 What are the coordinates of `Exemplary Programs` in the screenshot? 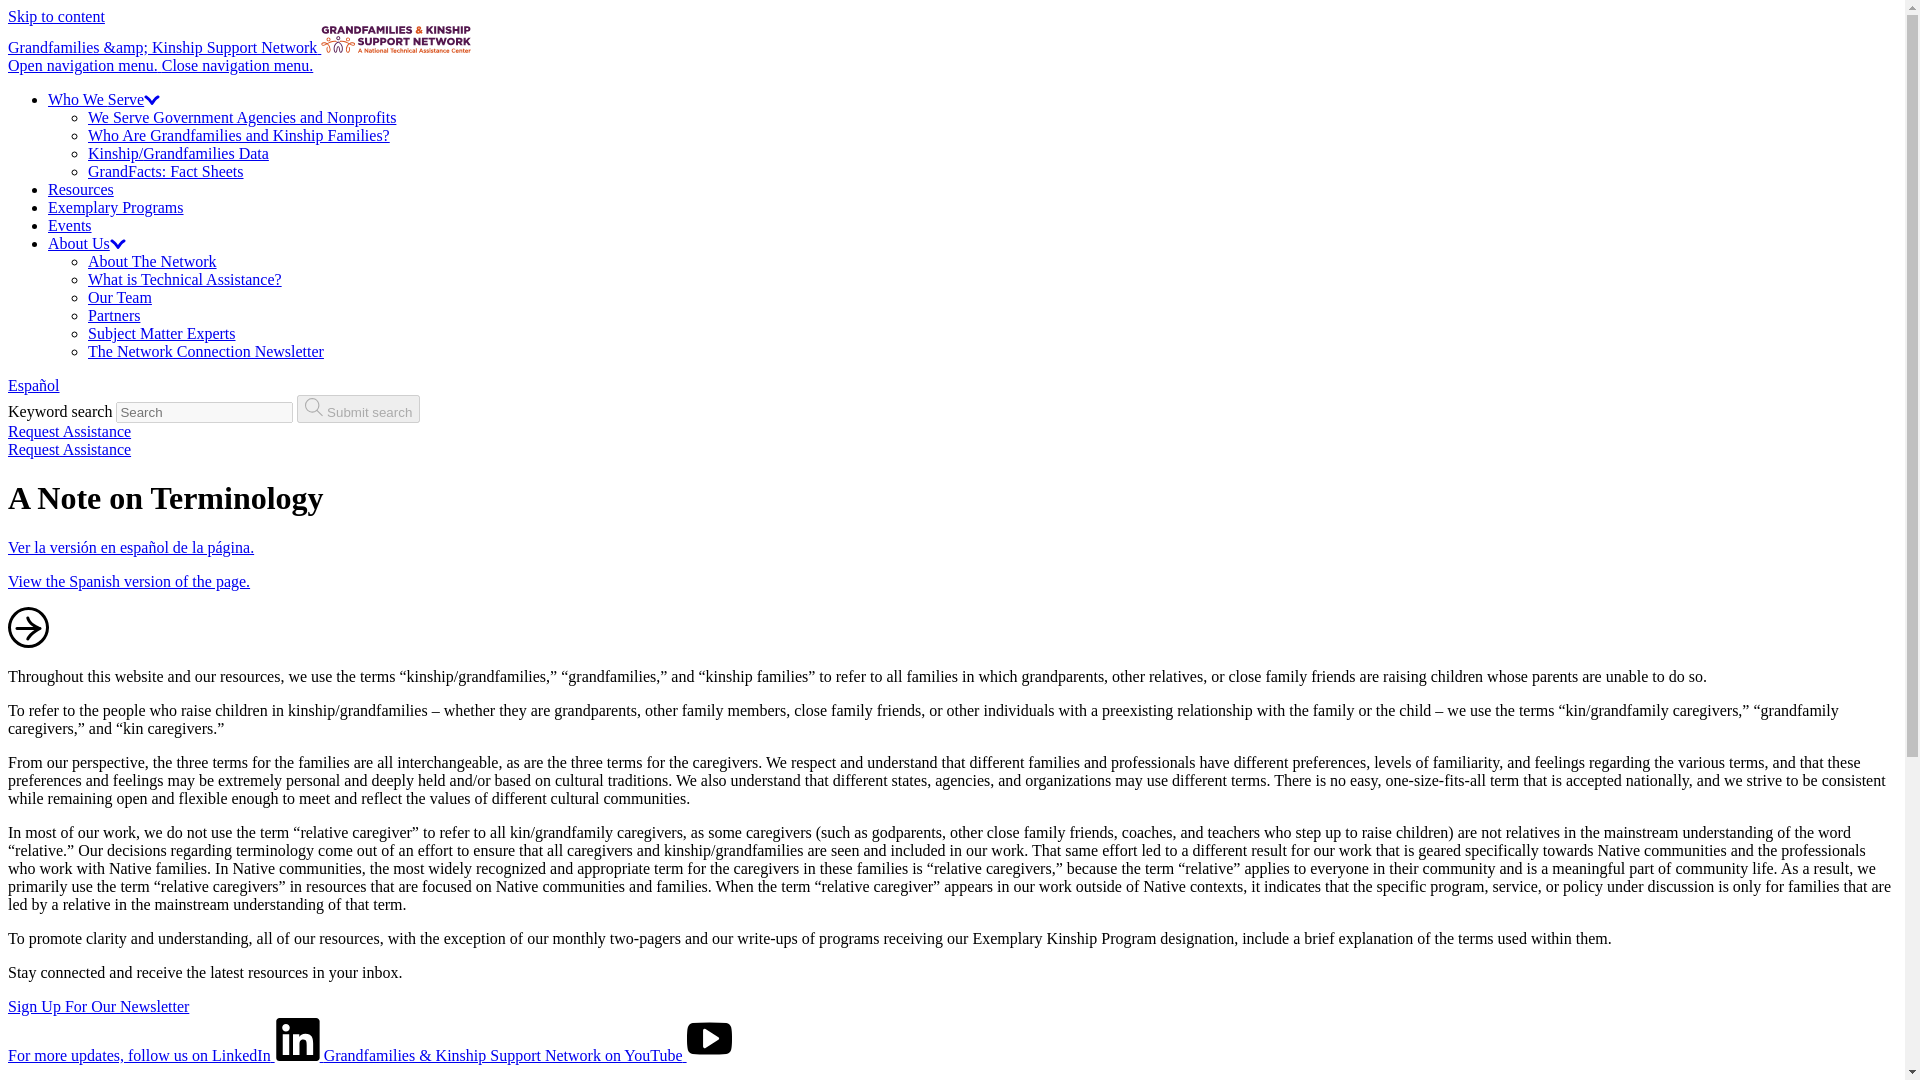 It's located at (116, 207).